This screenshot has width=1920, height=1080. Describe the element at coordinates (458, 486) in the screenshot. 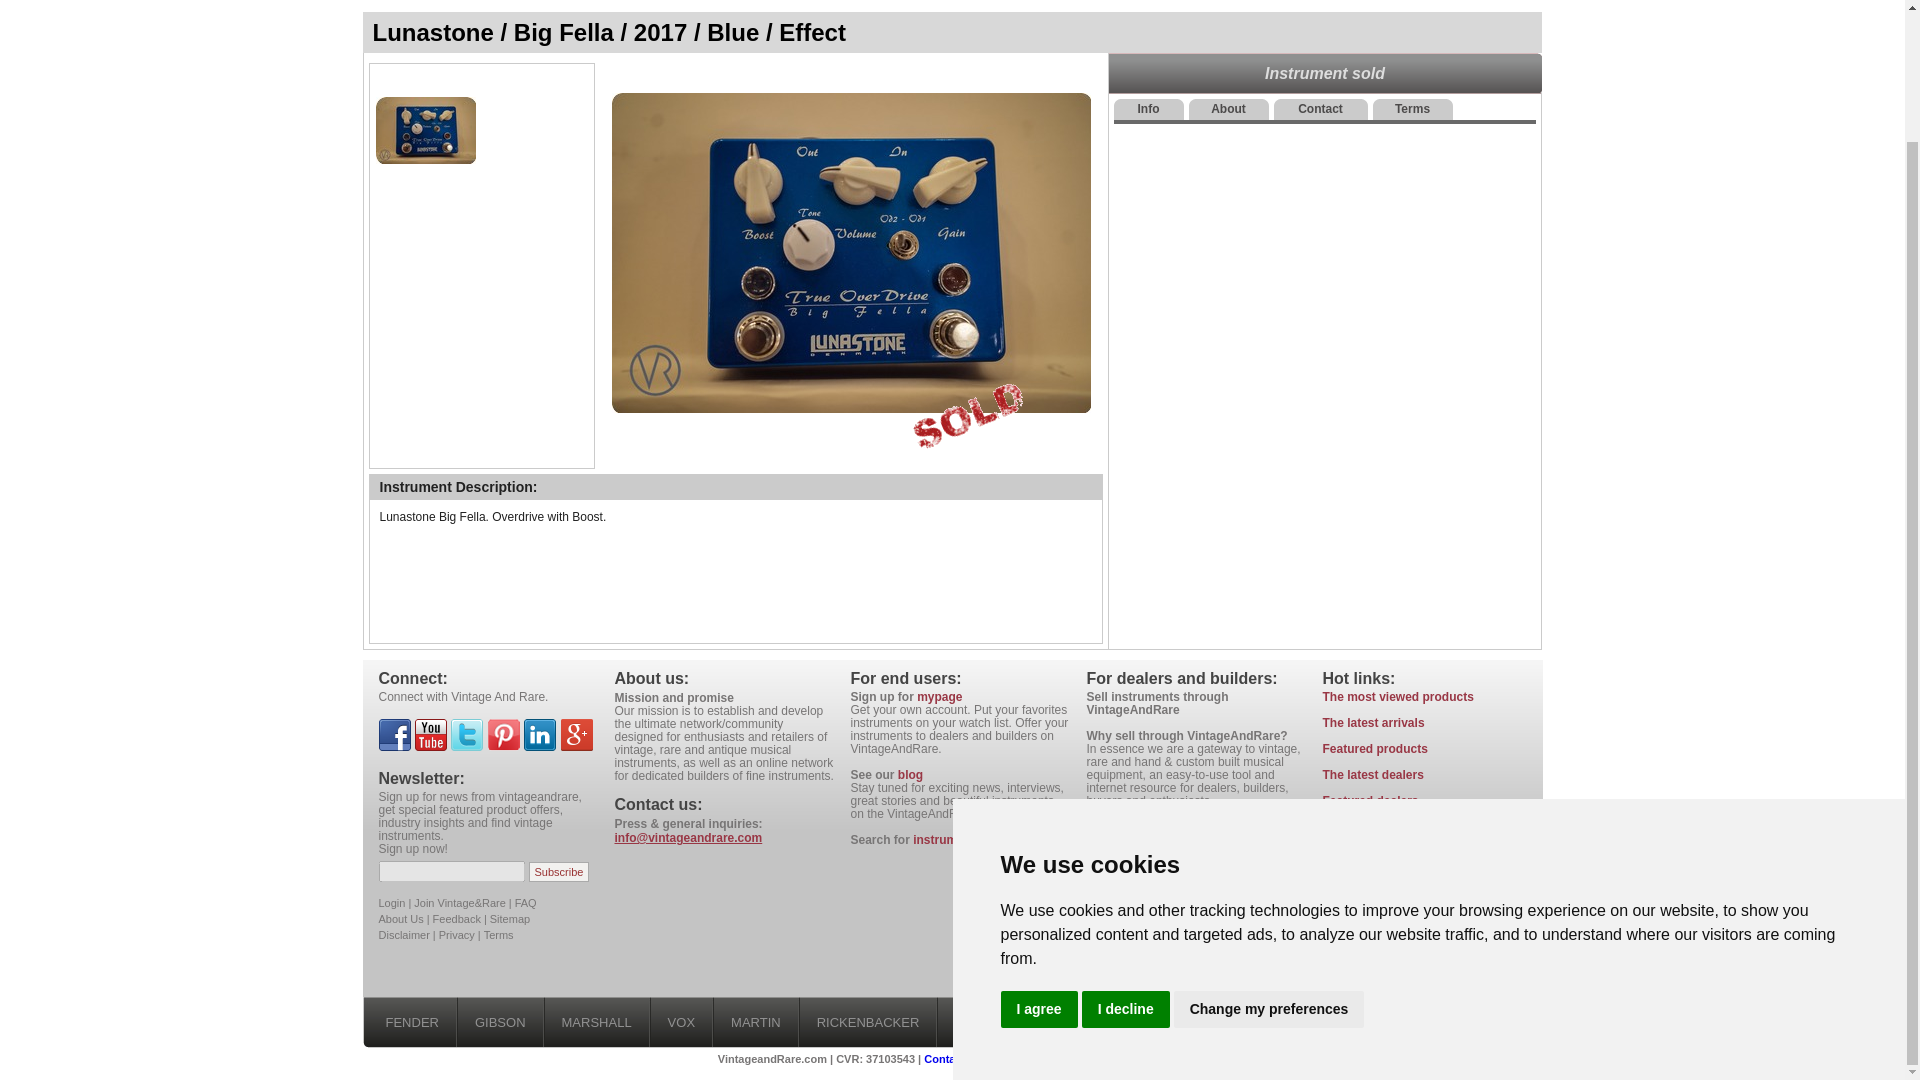

I see `Instrument Description:` at that location.